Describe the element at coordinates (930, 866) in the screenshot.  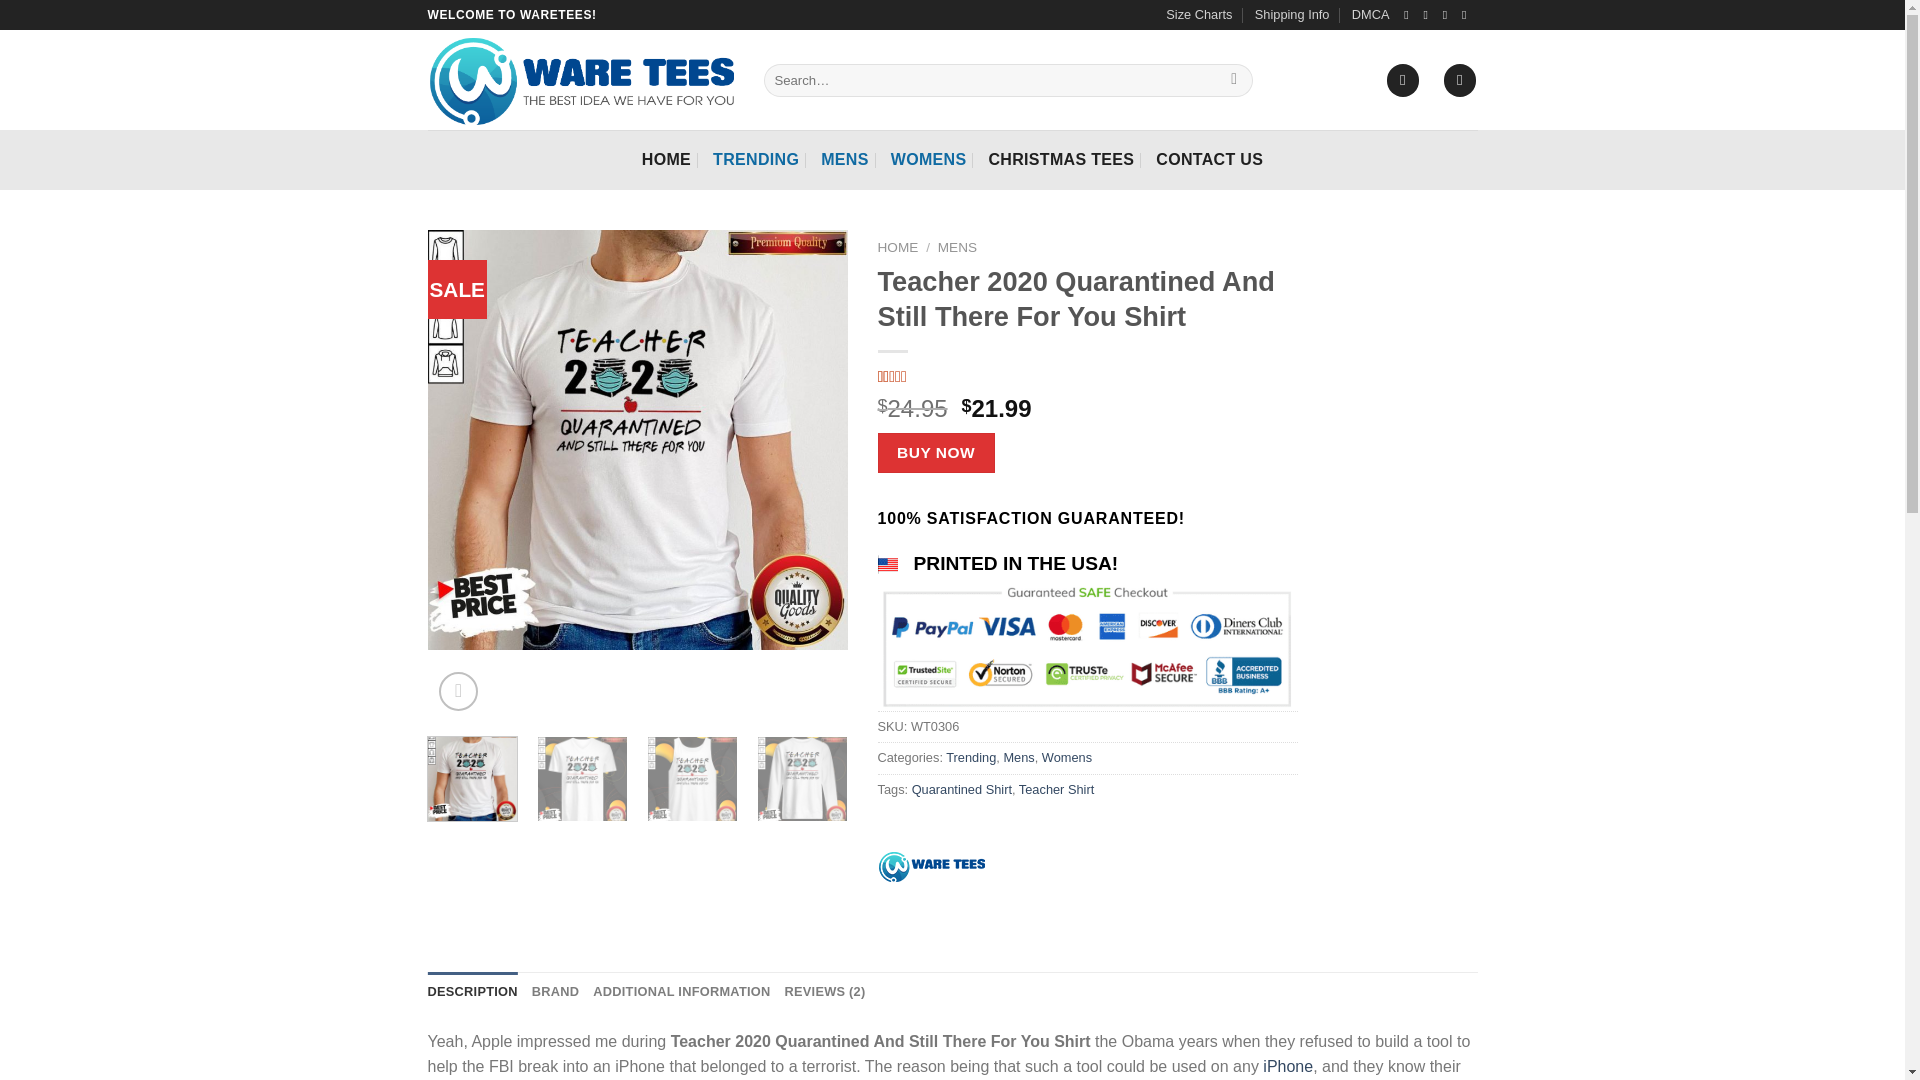
I see `WARE TEES` at that location.